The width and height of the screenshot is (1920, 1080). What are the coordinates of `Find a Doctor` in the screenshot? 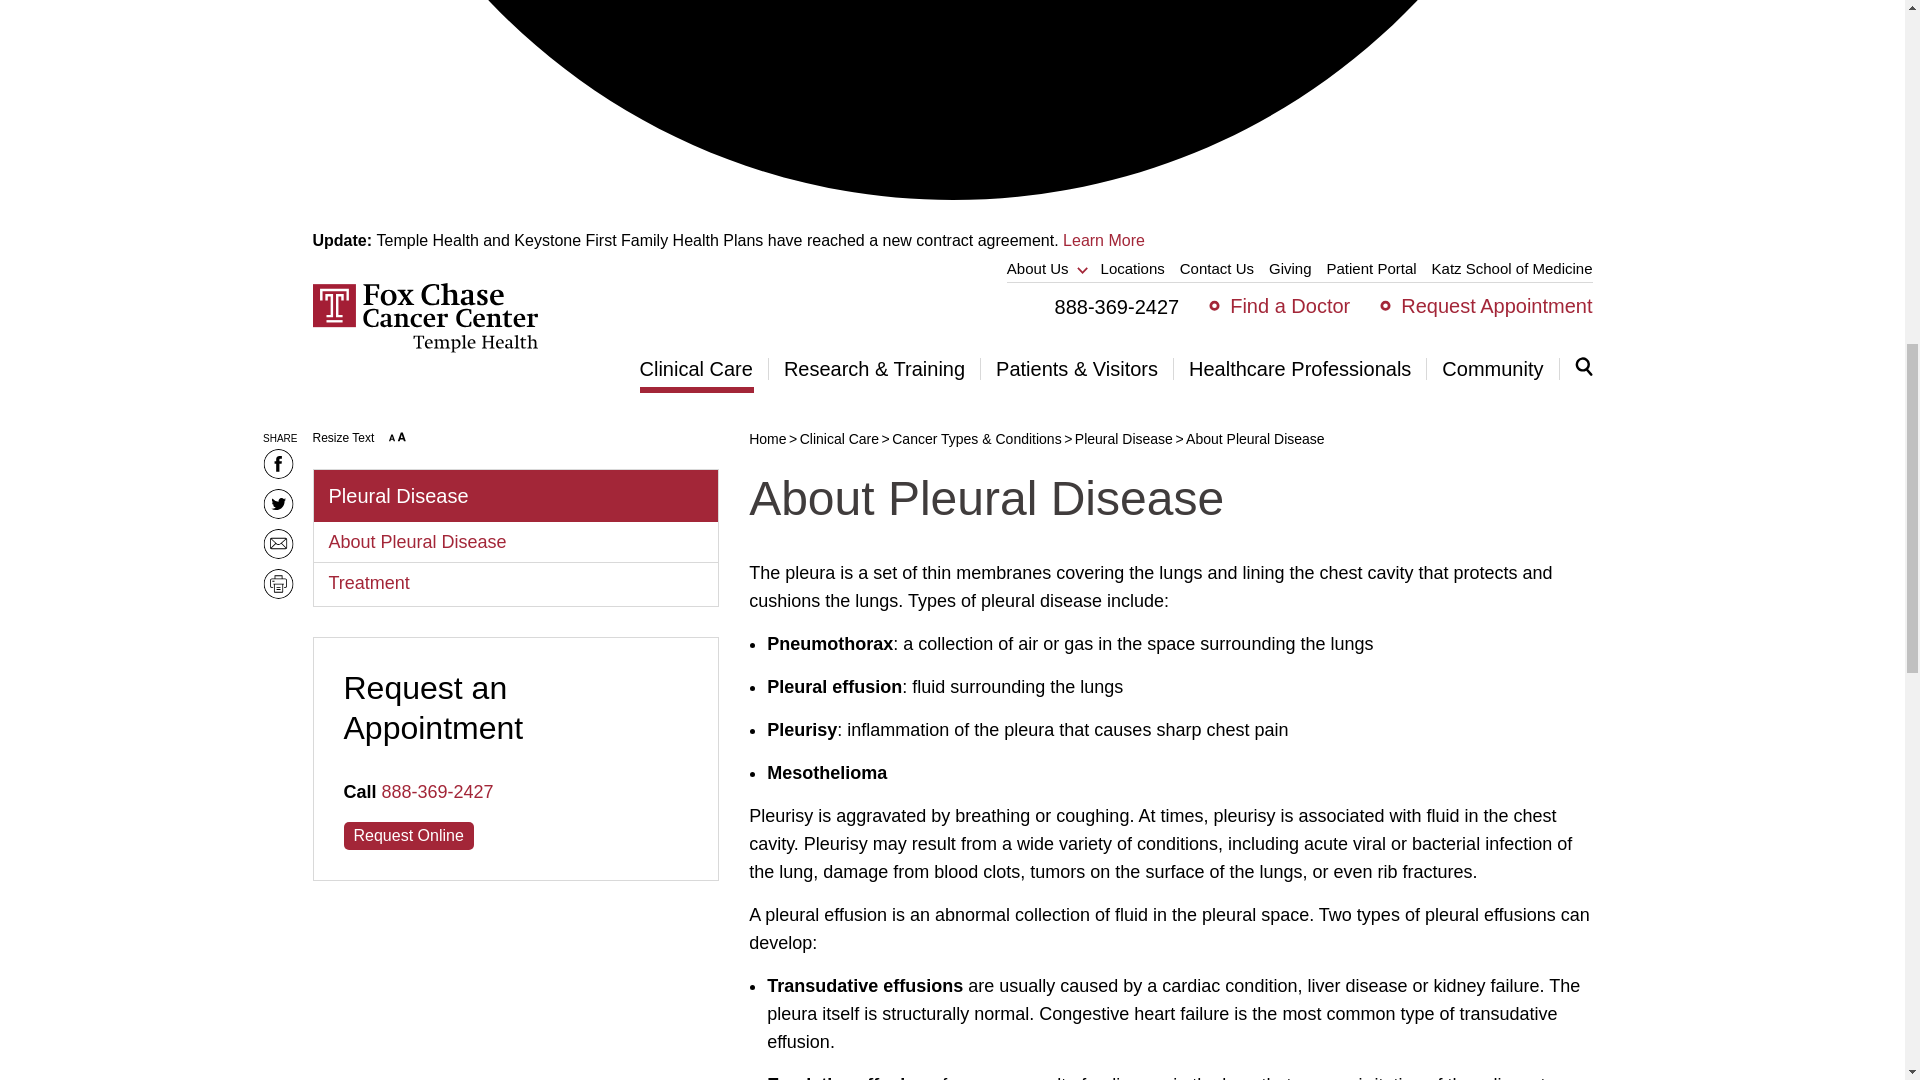 It's located at (1290, 306).